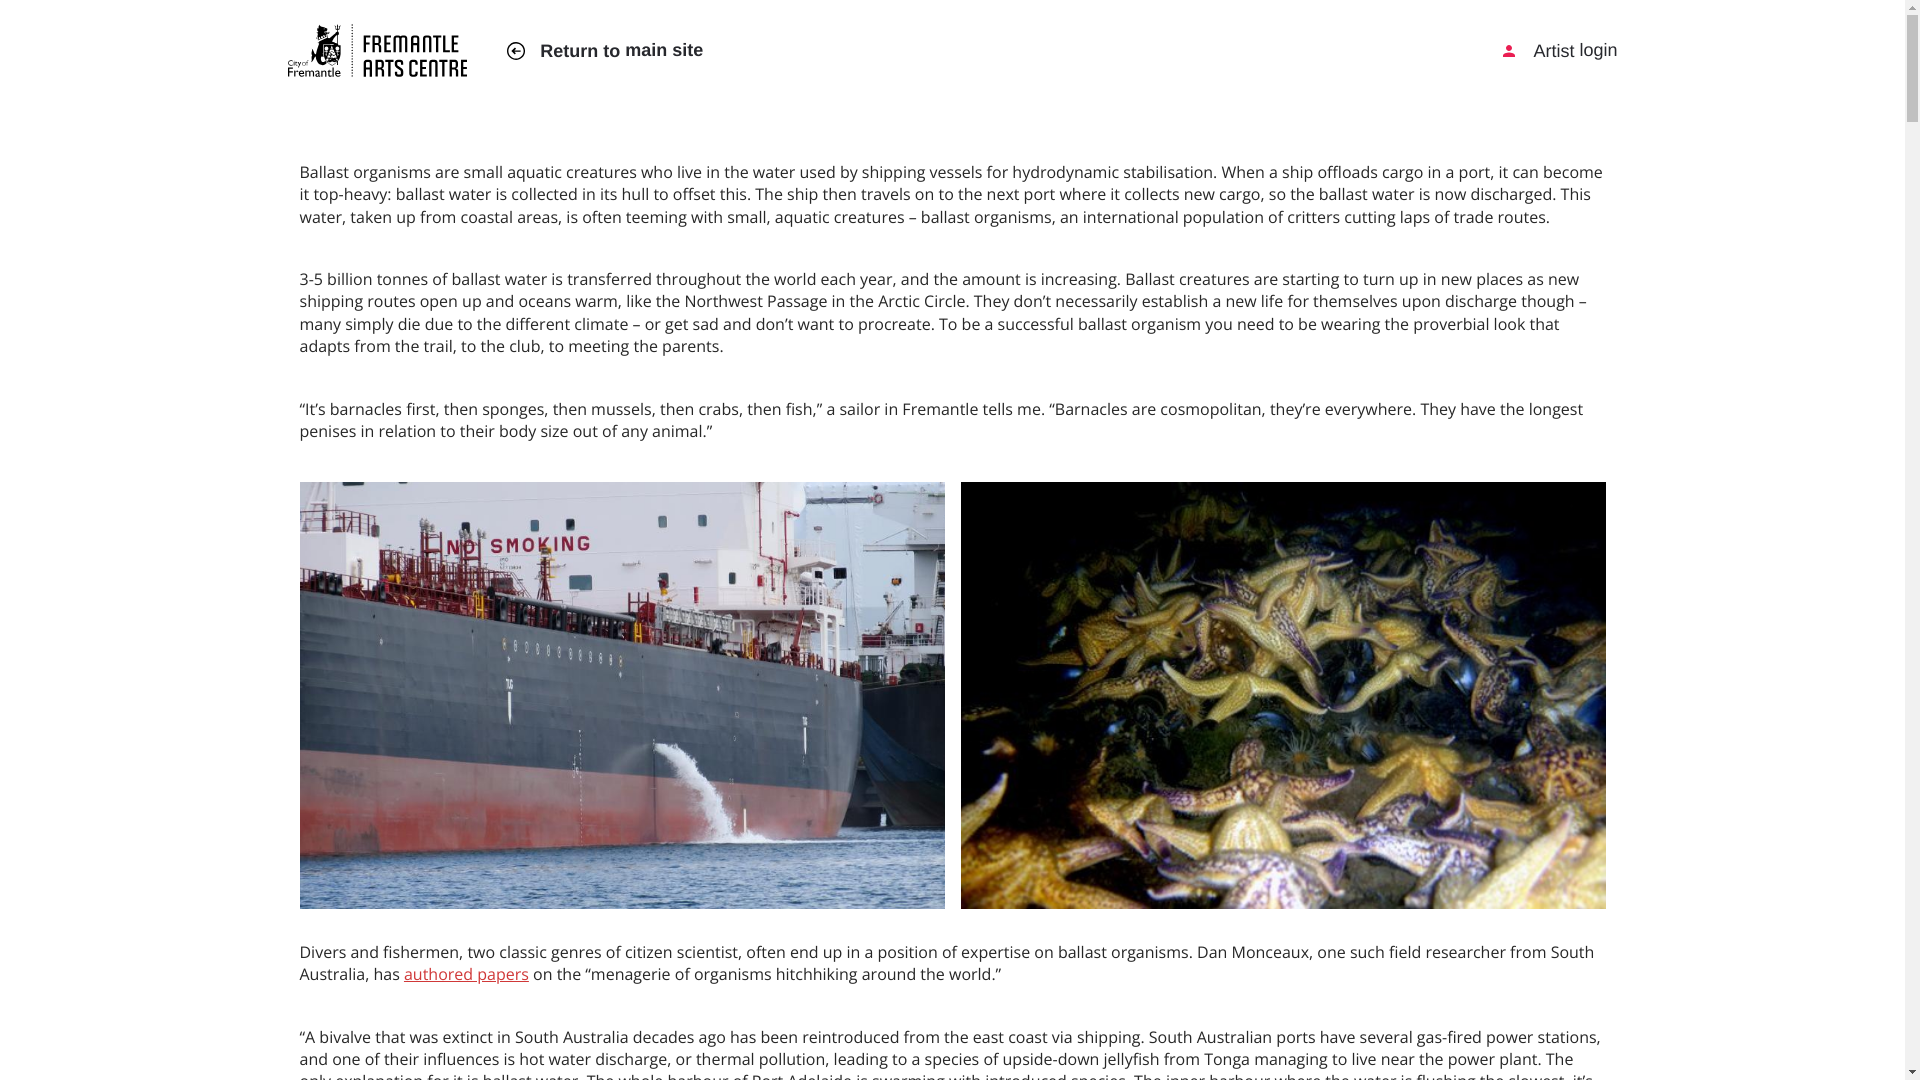  I want to click on Artist login, so click(1558, 50).